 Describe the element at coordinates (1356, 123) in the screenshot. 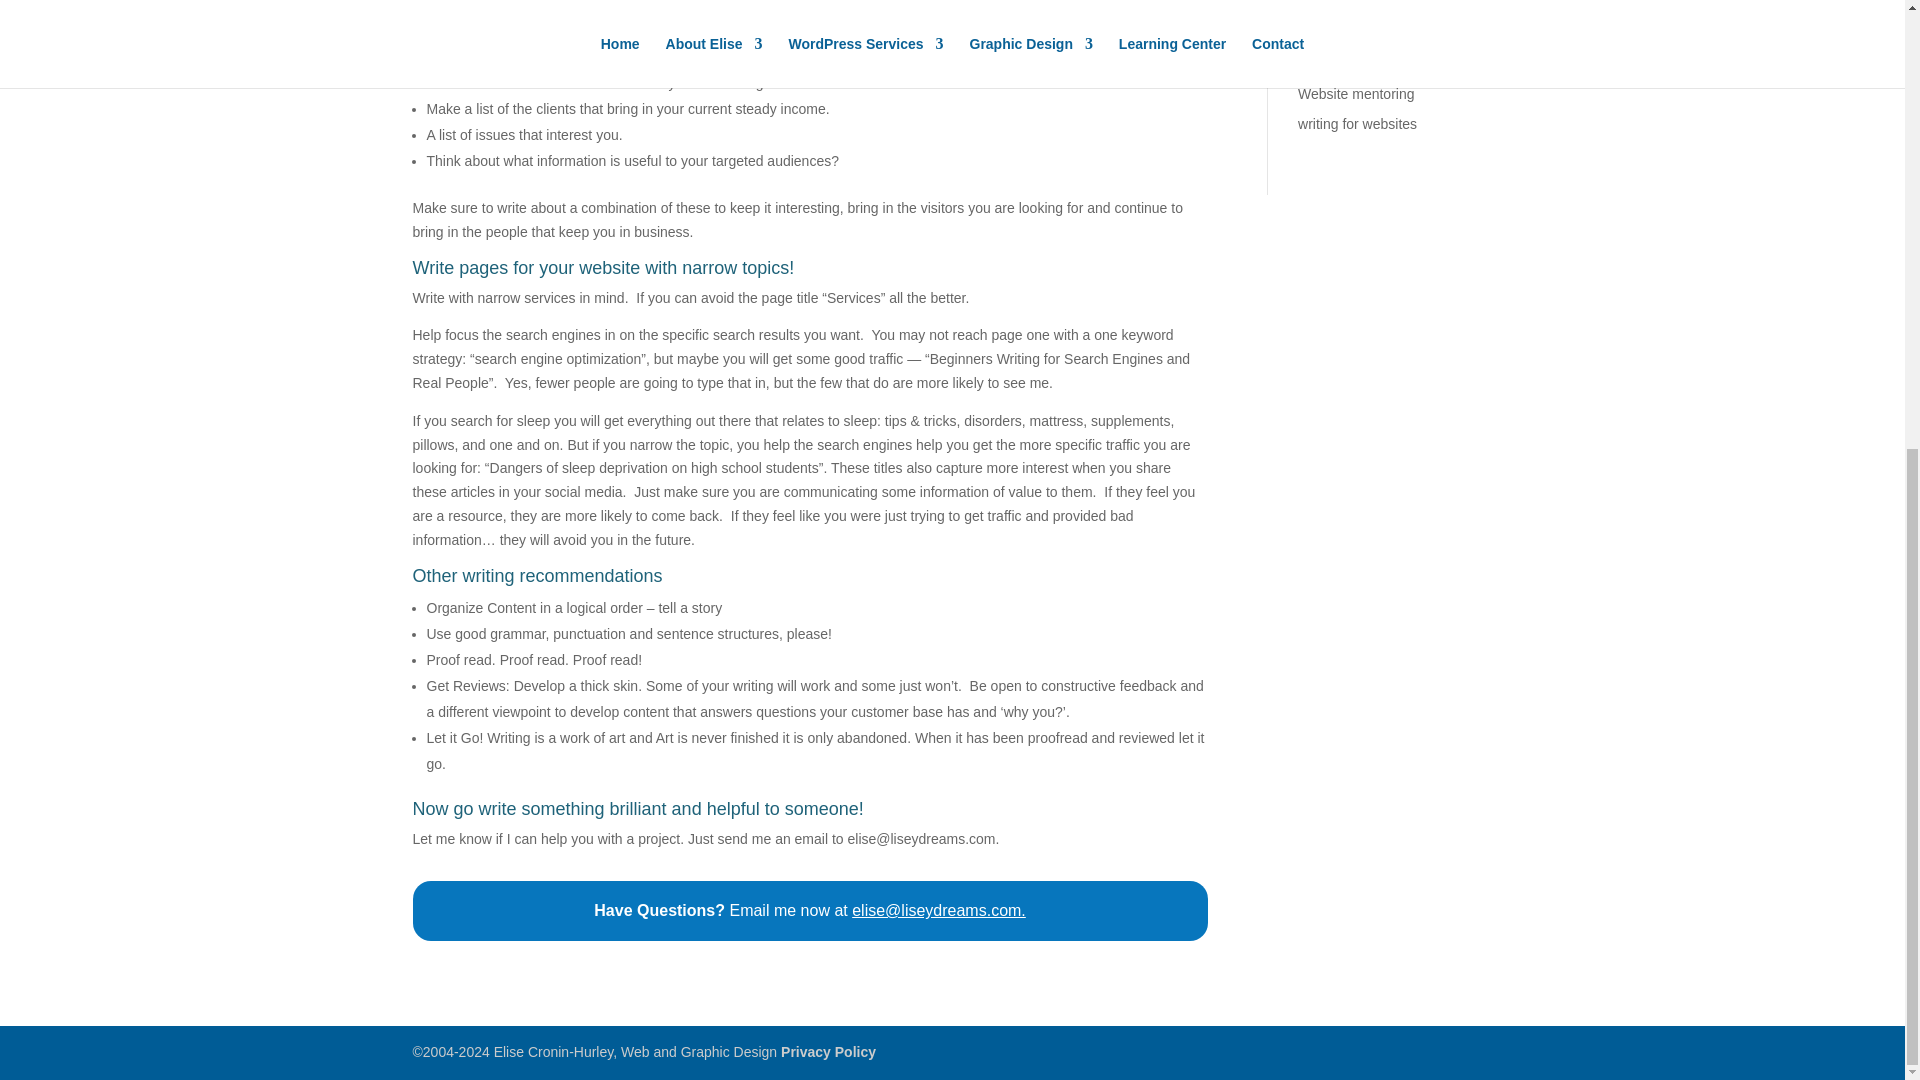

I see `writing for websites` at that location.